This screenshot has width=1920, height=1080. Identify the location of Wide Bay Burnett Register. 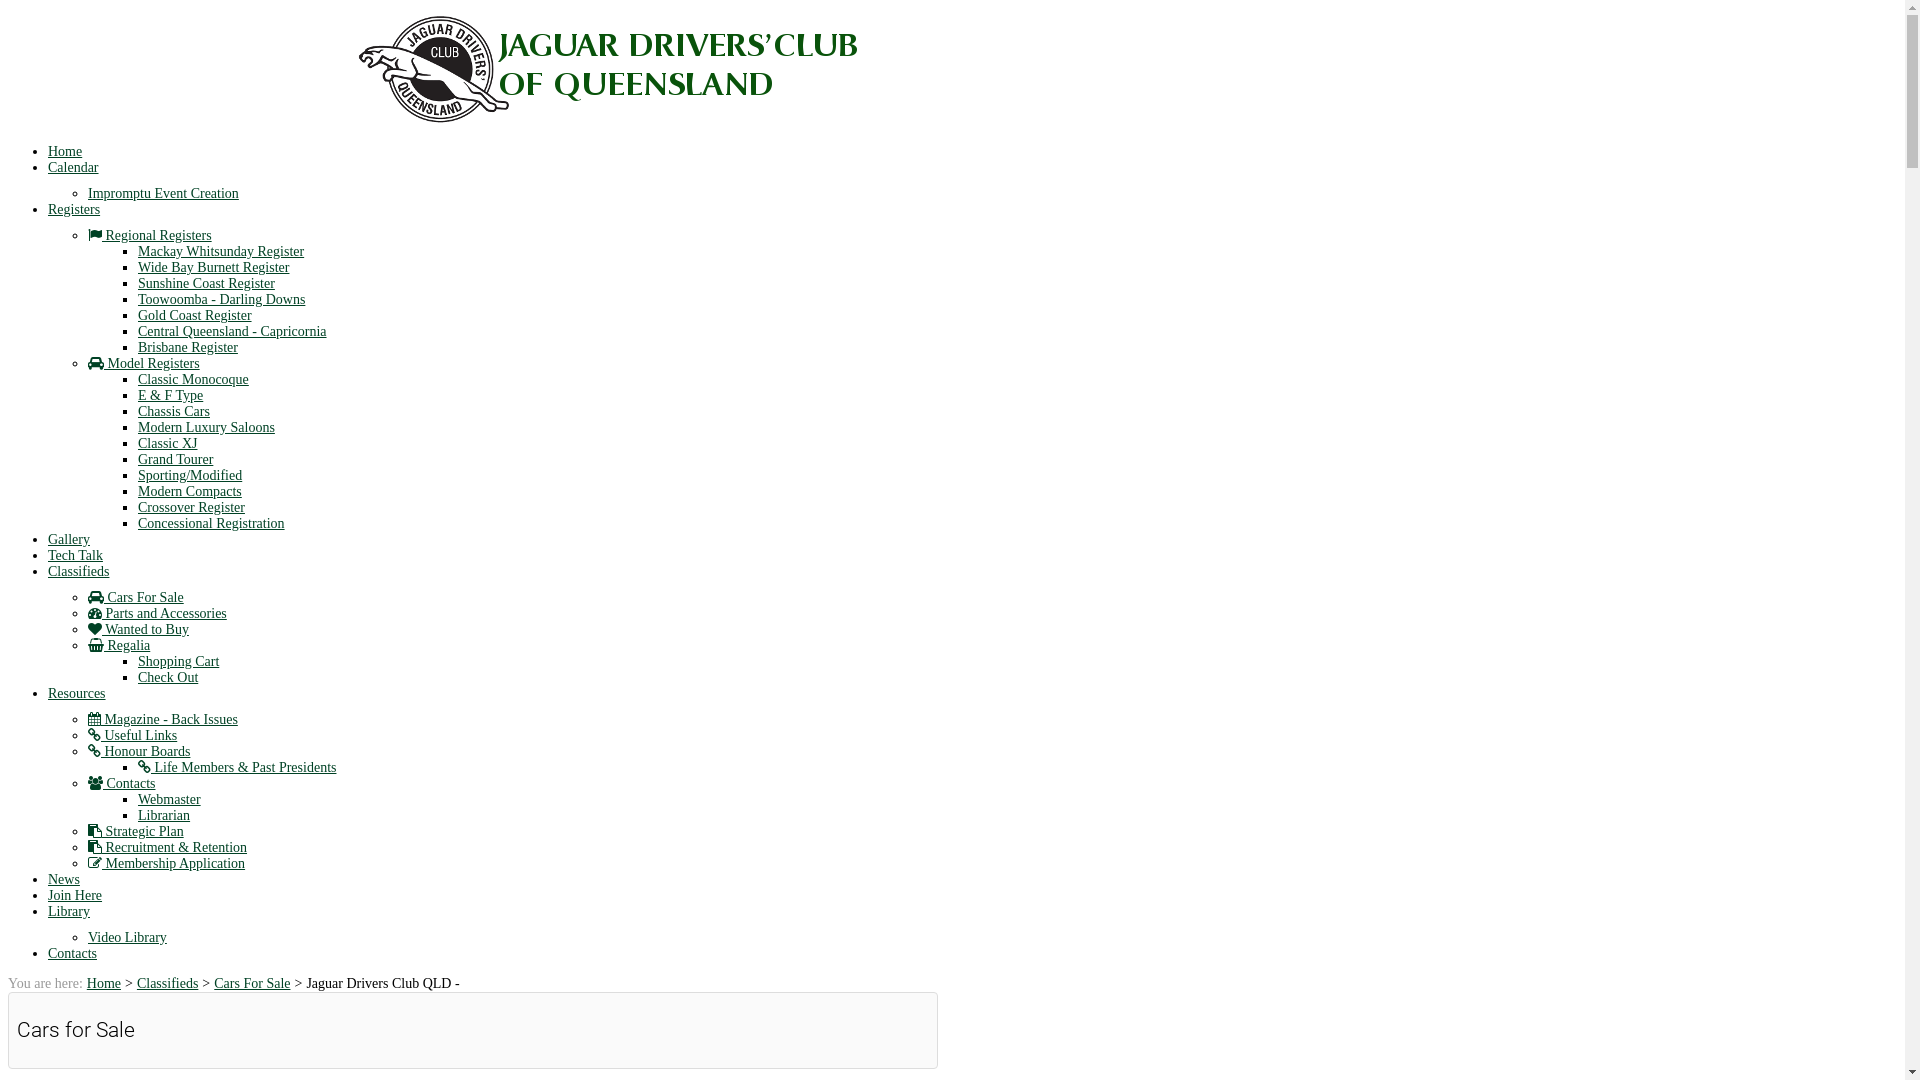
(214, 268).